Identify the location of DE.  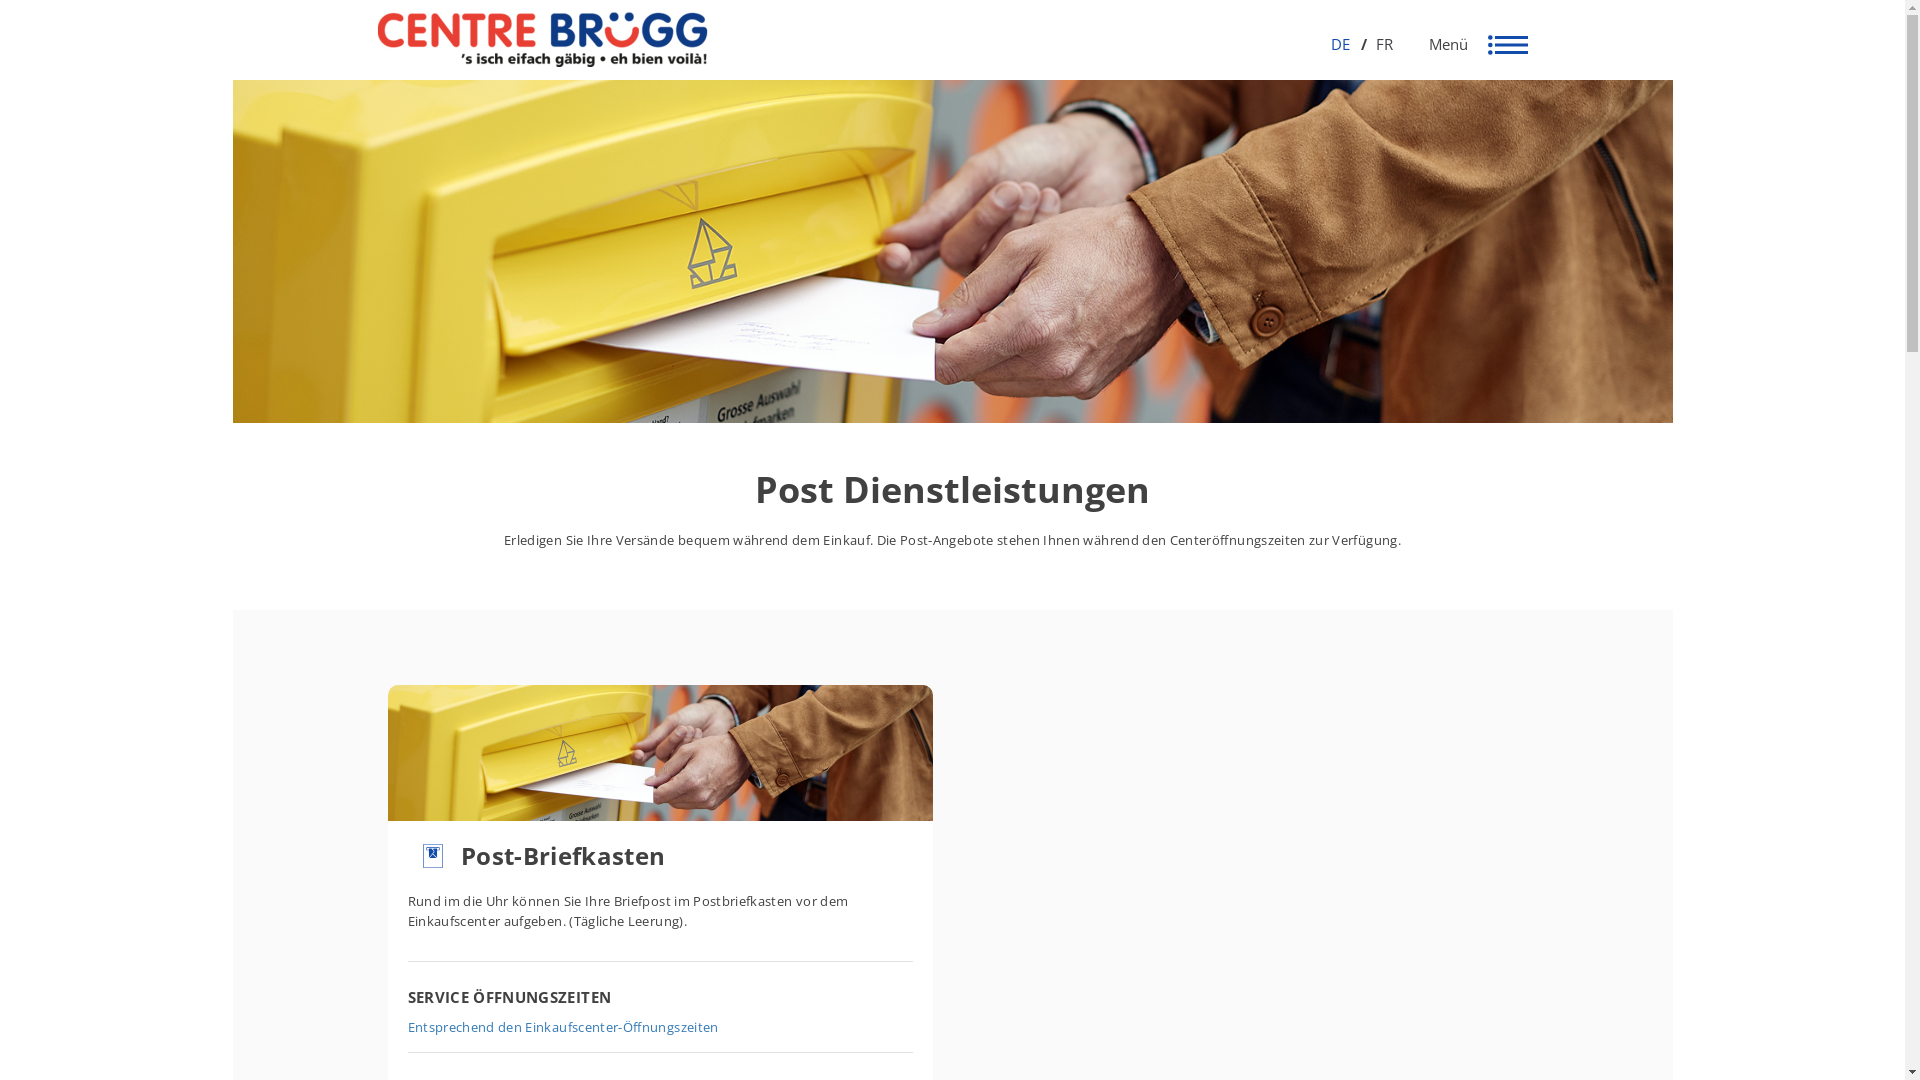
(1341, 44).